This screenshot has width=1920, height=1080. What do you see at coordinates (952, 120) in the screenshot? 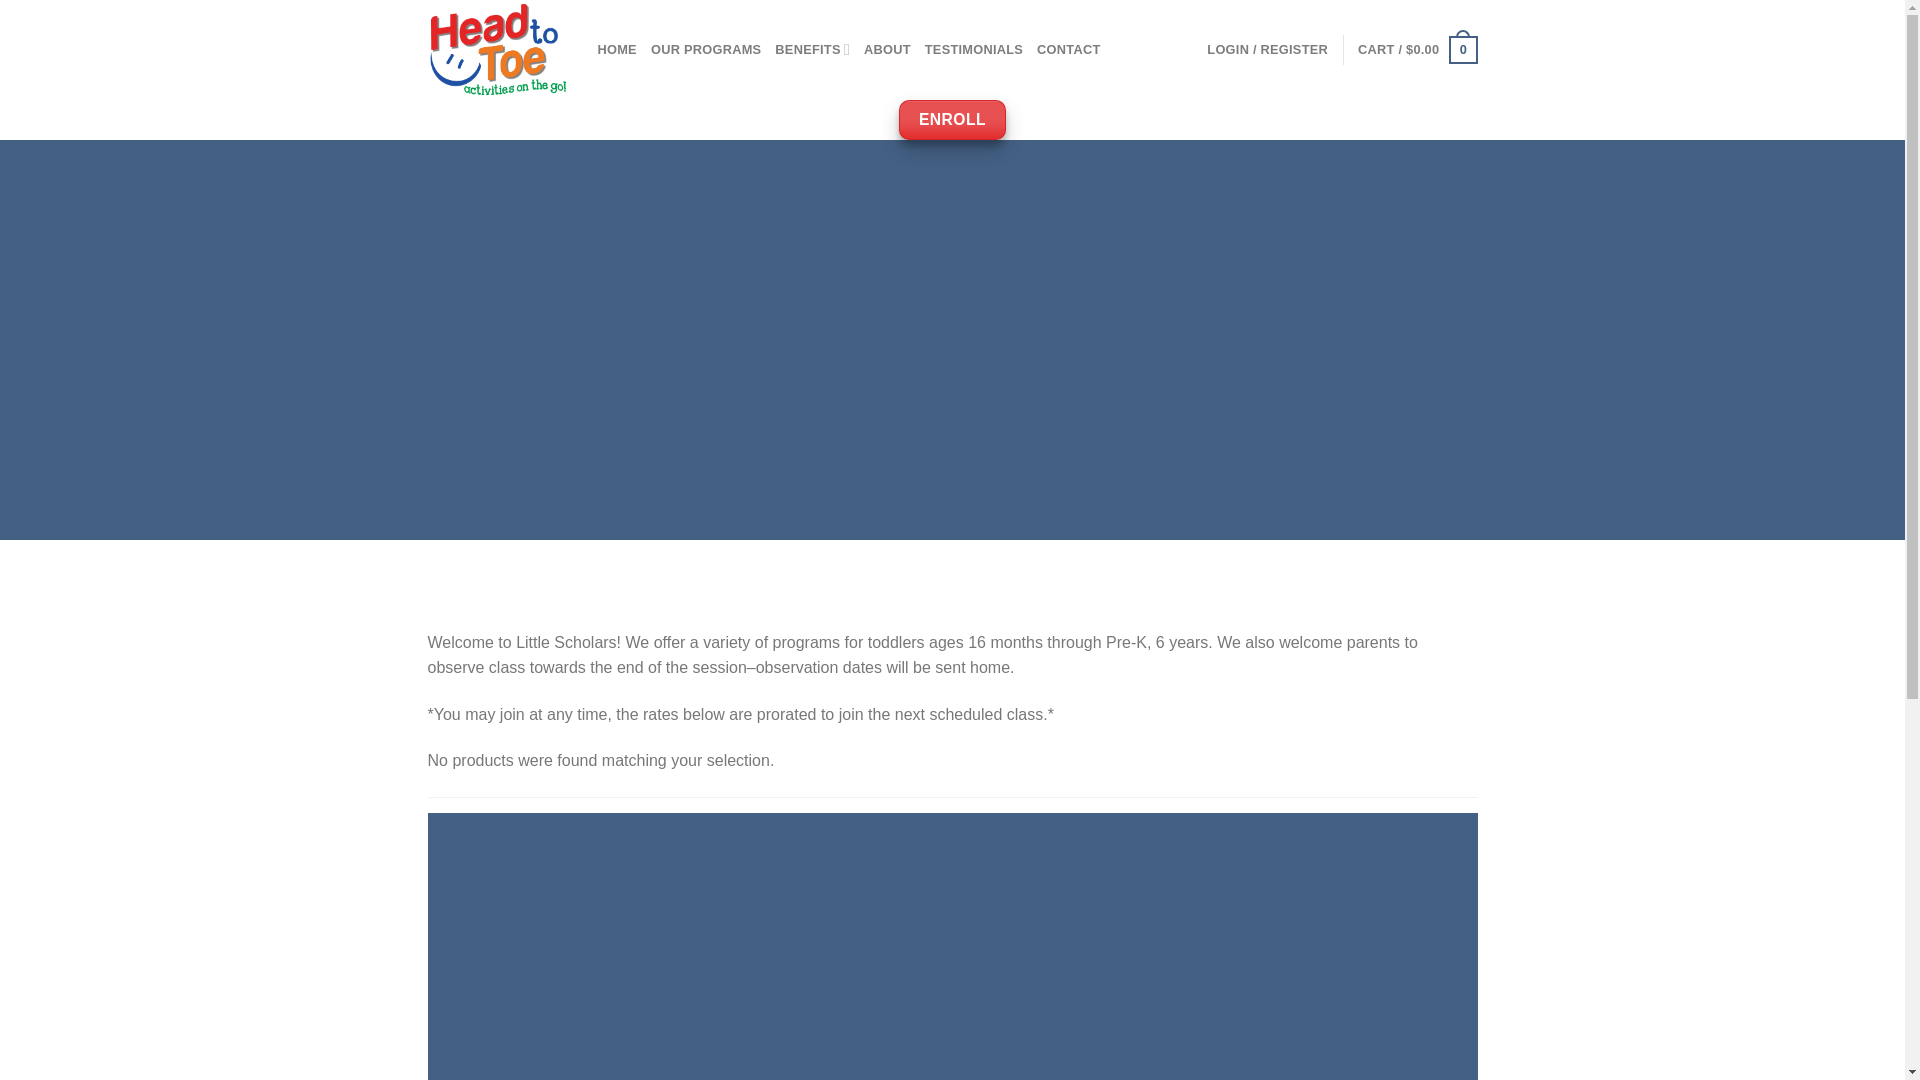
I see `ENROLL` at bounding box center [952, 120].